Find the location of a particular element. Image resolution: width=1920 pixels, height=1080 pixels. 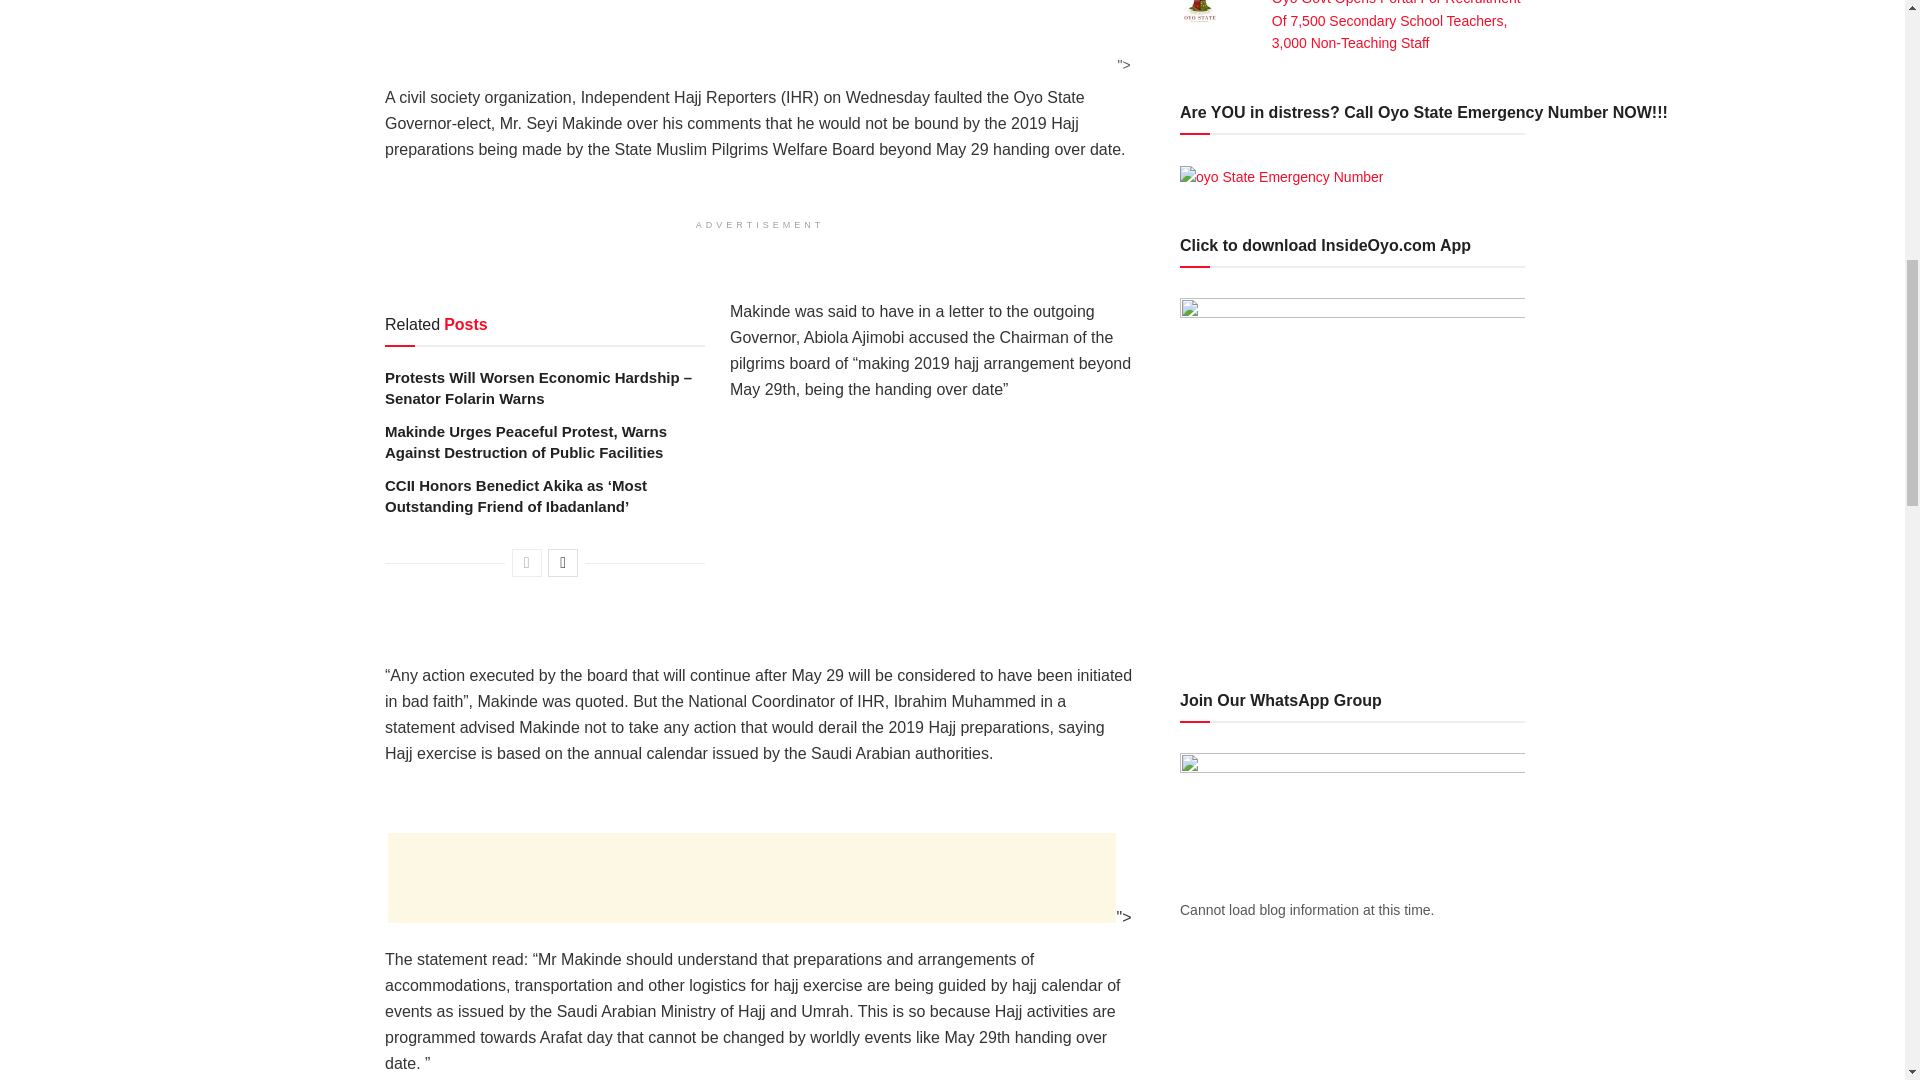

Previous is located at coordinates (526, 562).